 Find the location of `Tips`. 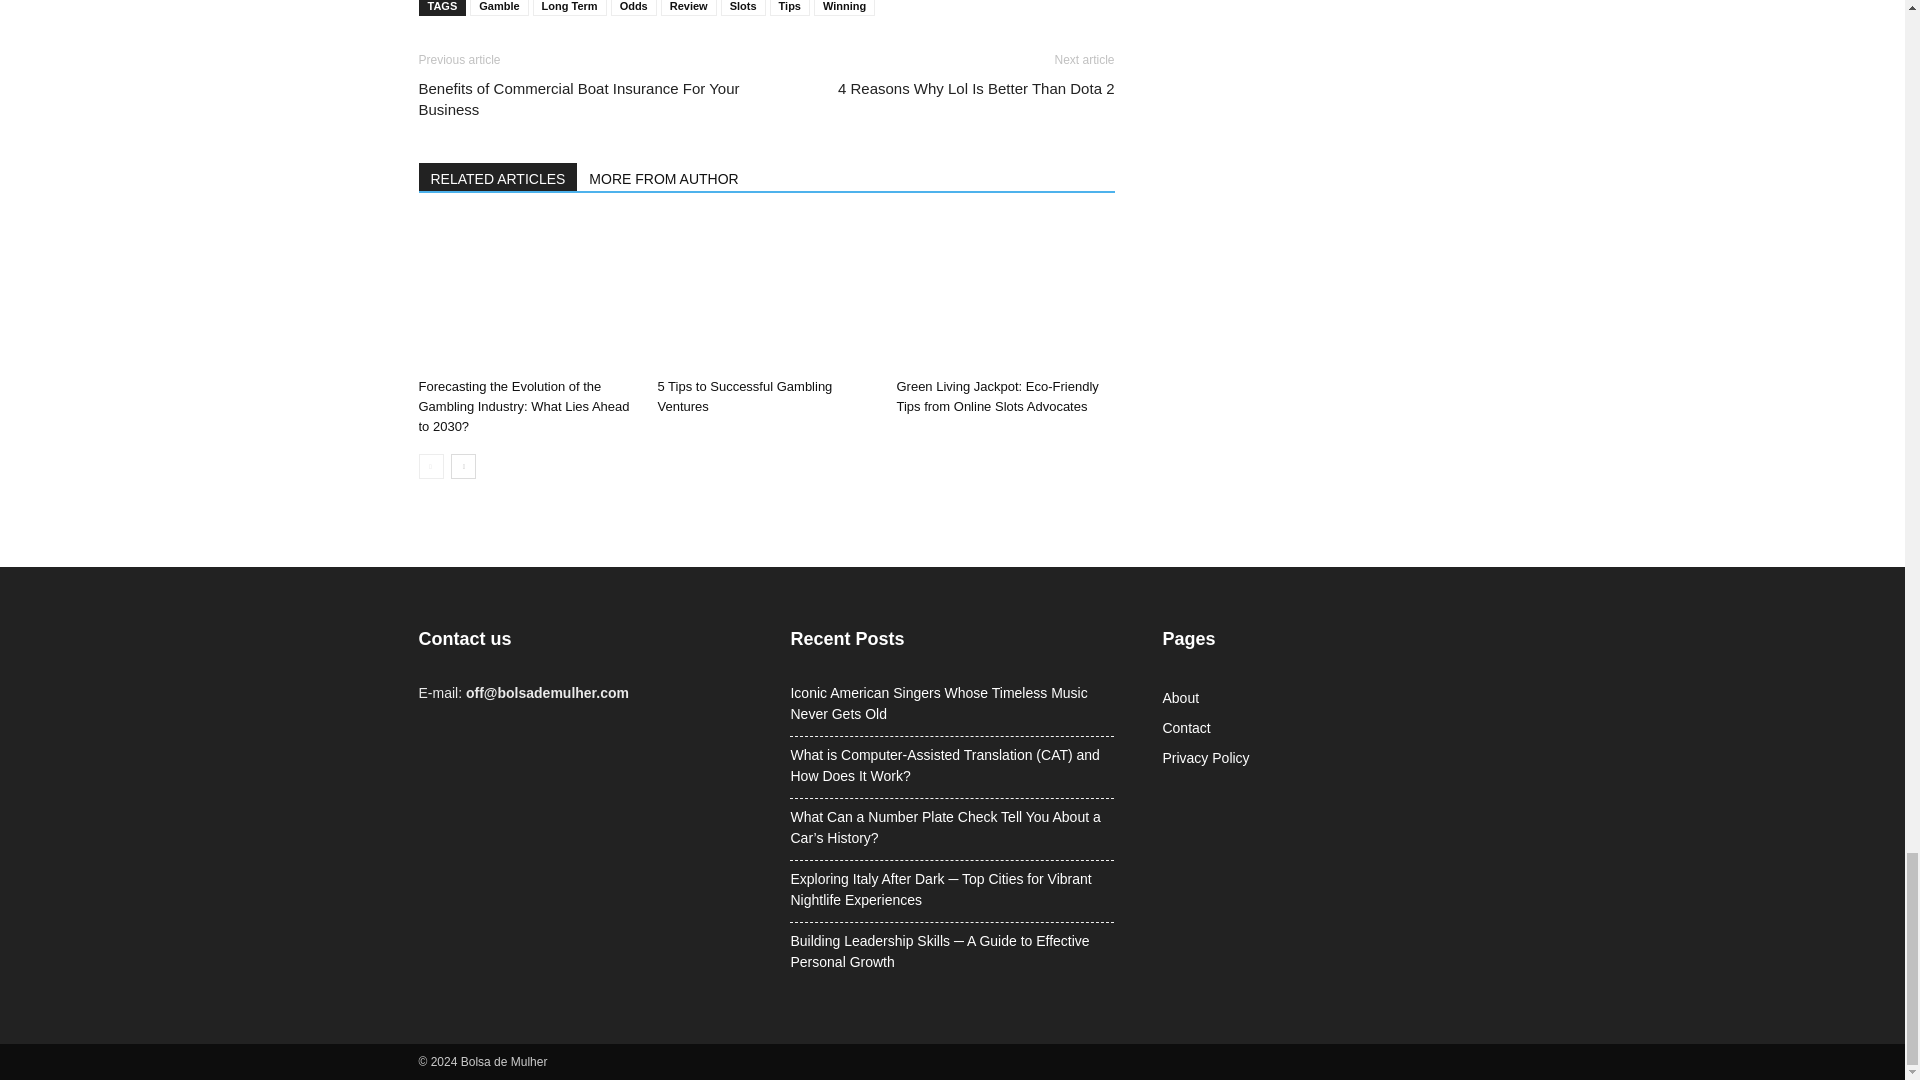

Tips is located at coordinates (790, 8).